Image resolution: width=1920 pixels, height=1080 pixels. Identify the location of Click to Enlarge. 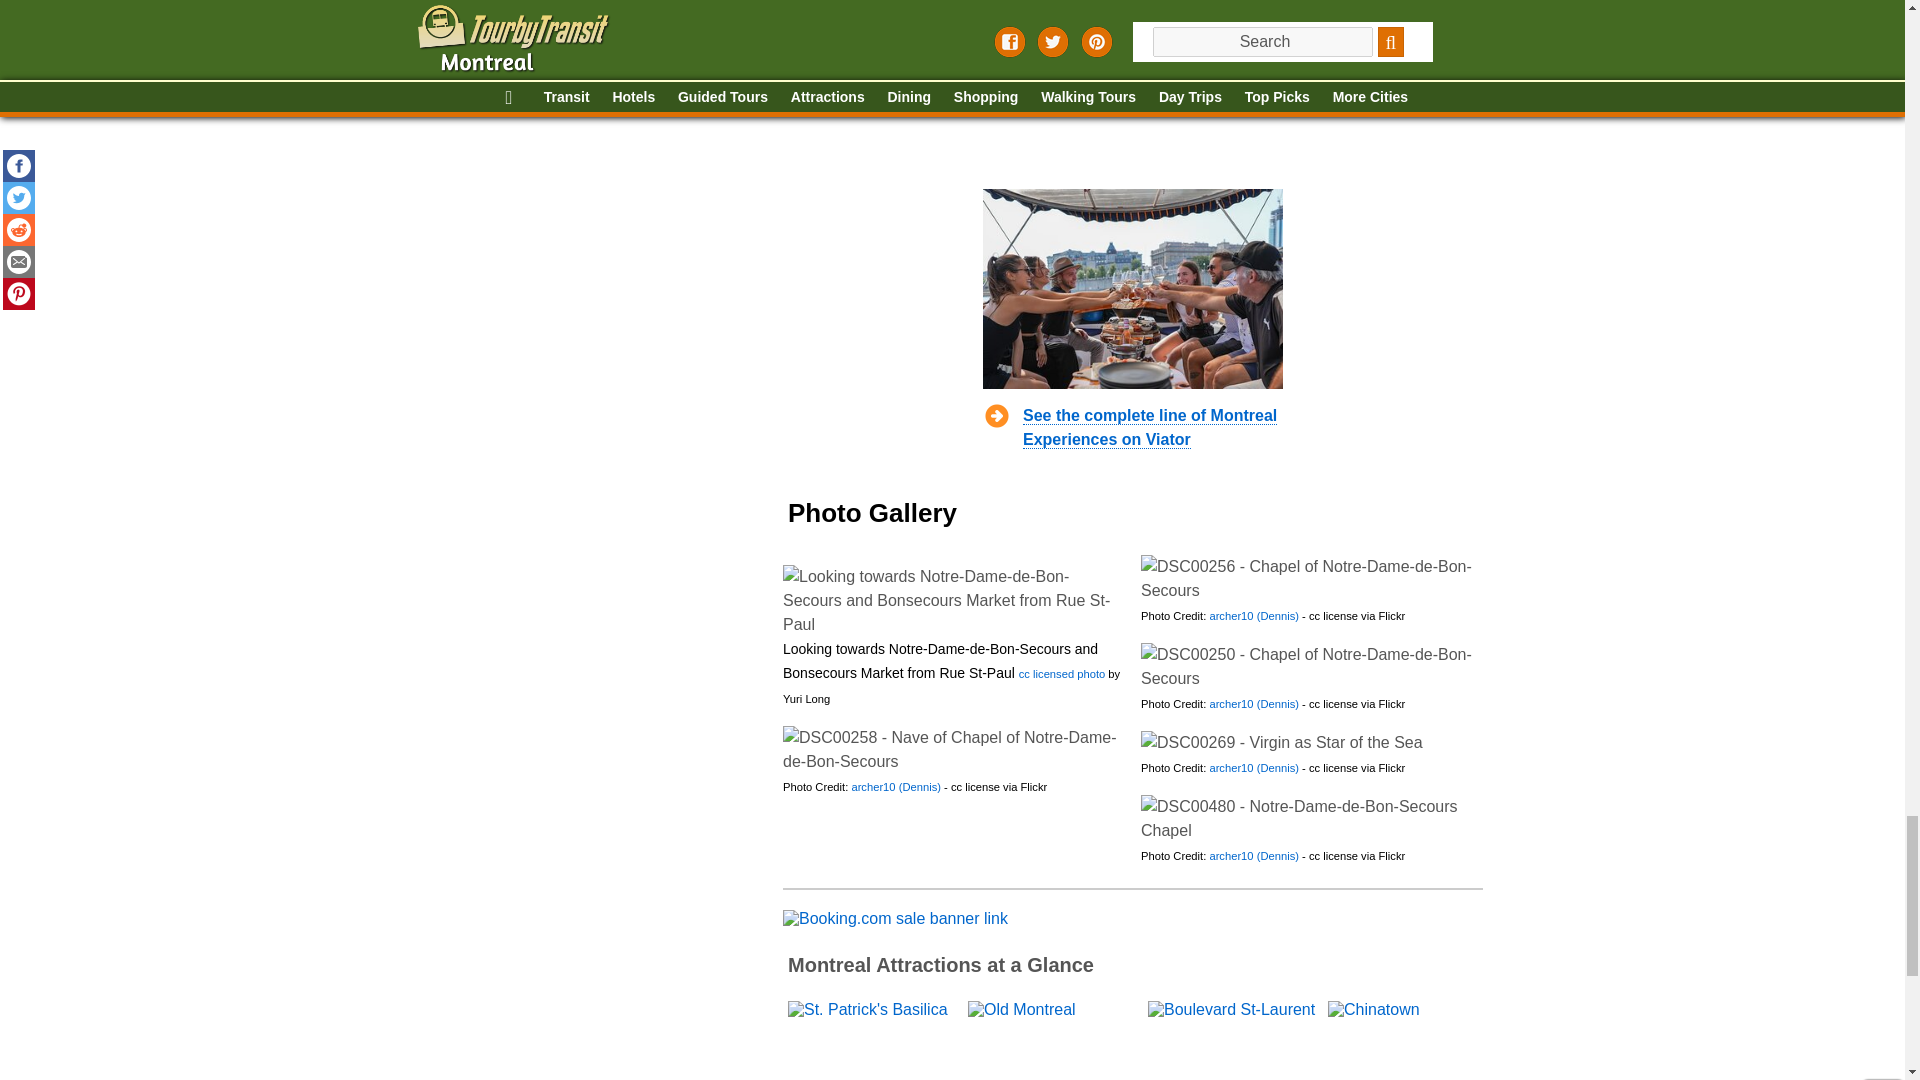
(1281, 742).